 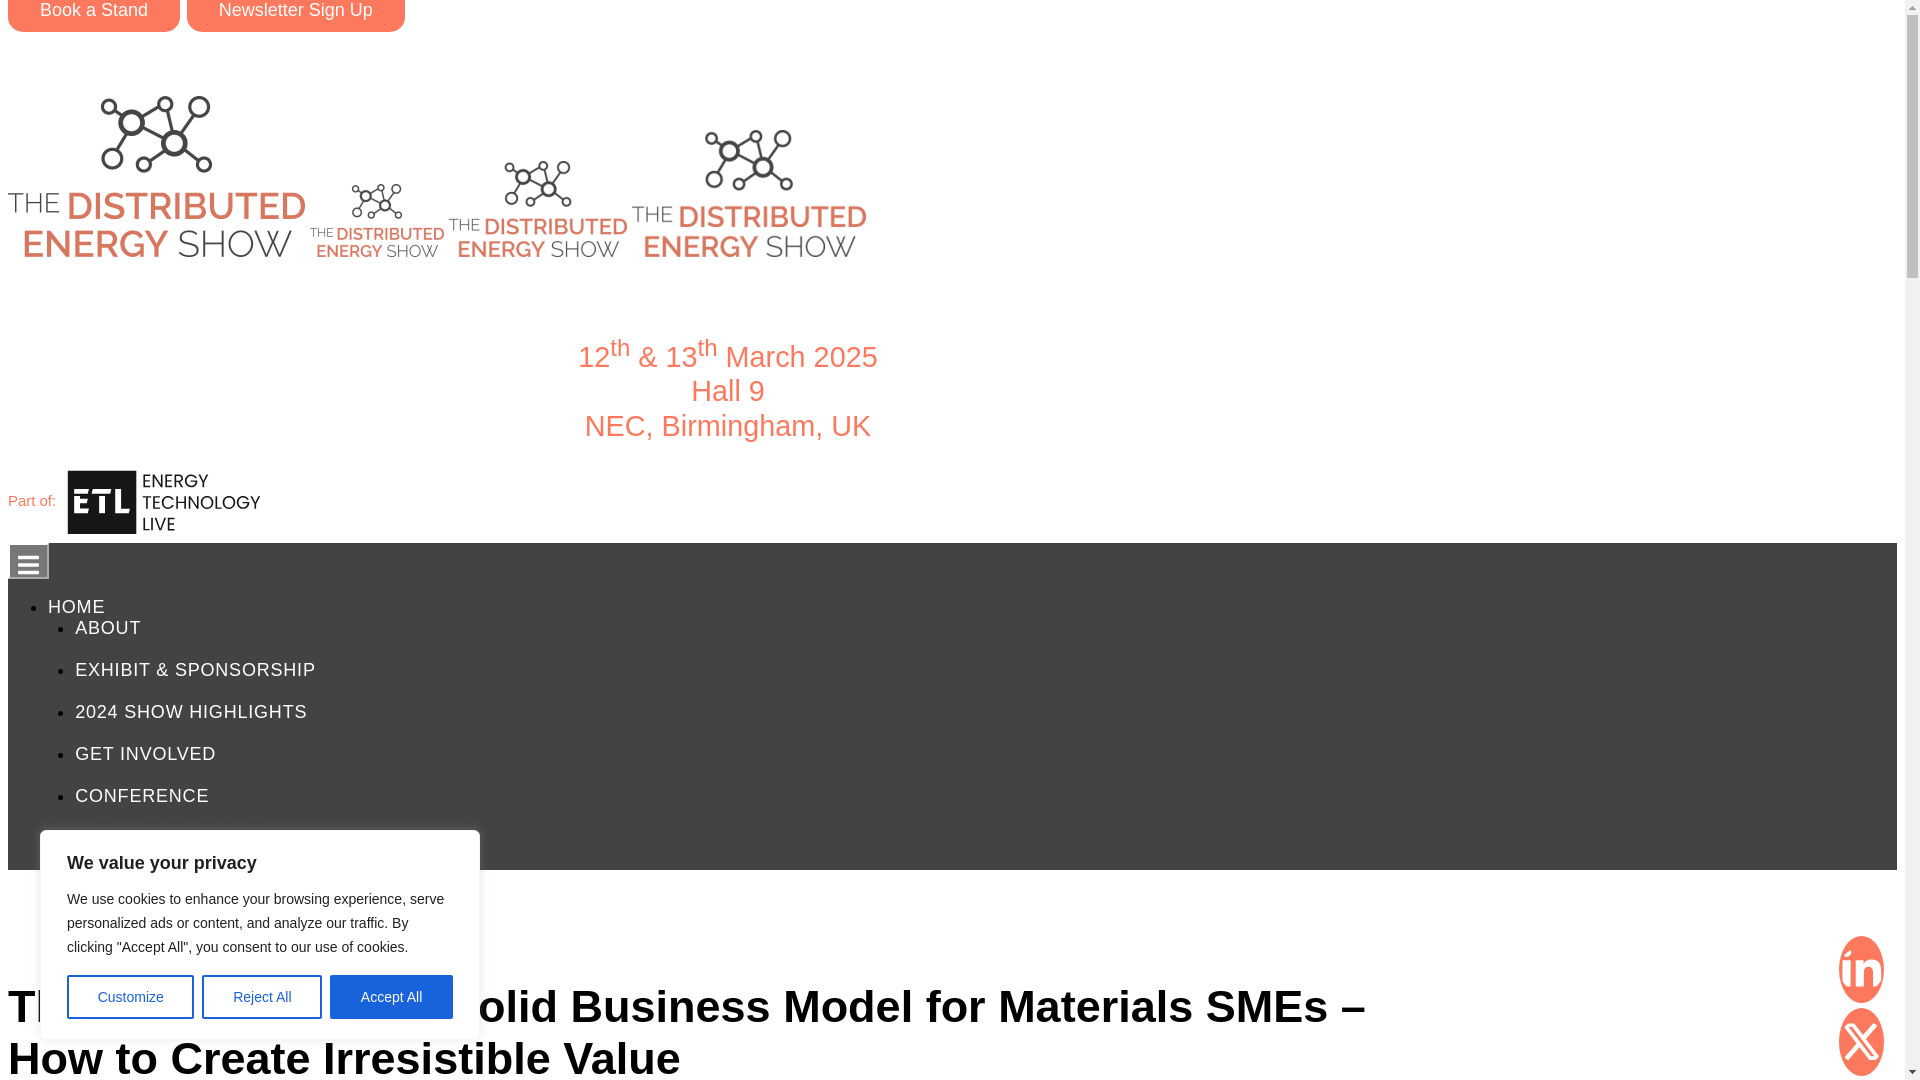 What do you see at coordinates (142, 796) in the screenshot?
I see `CONFERENCE` at bounding box center [142, 796].